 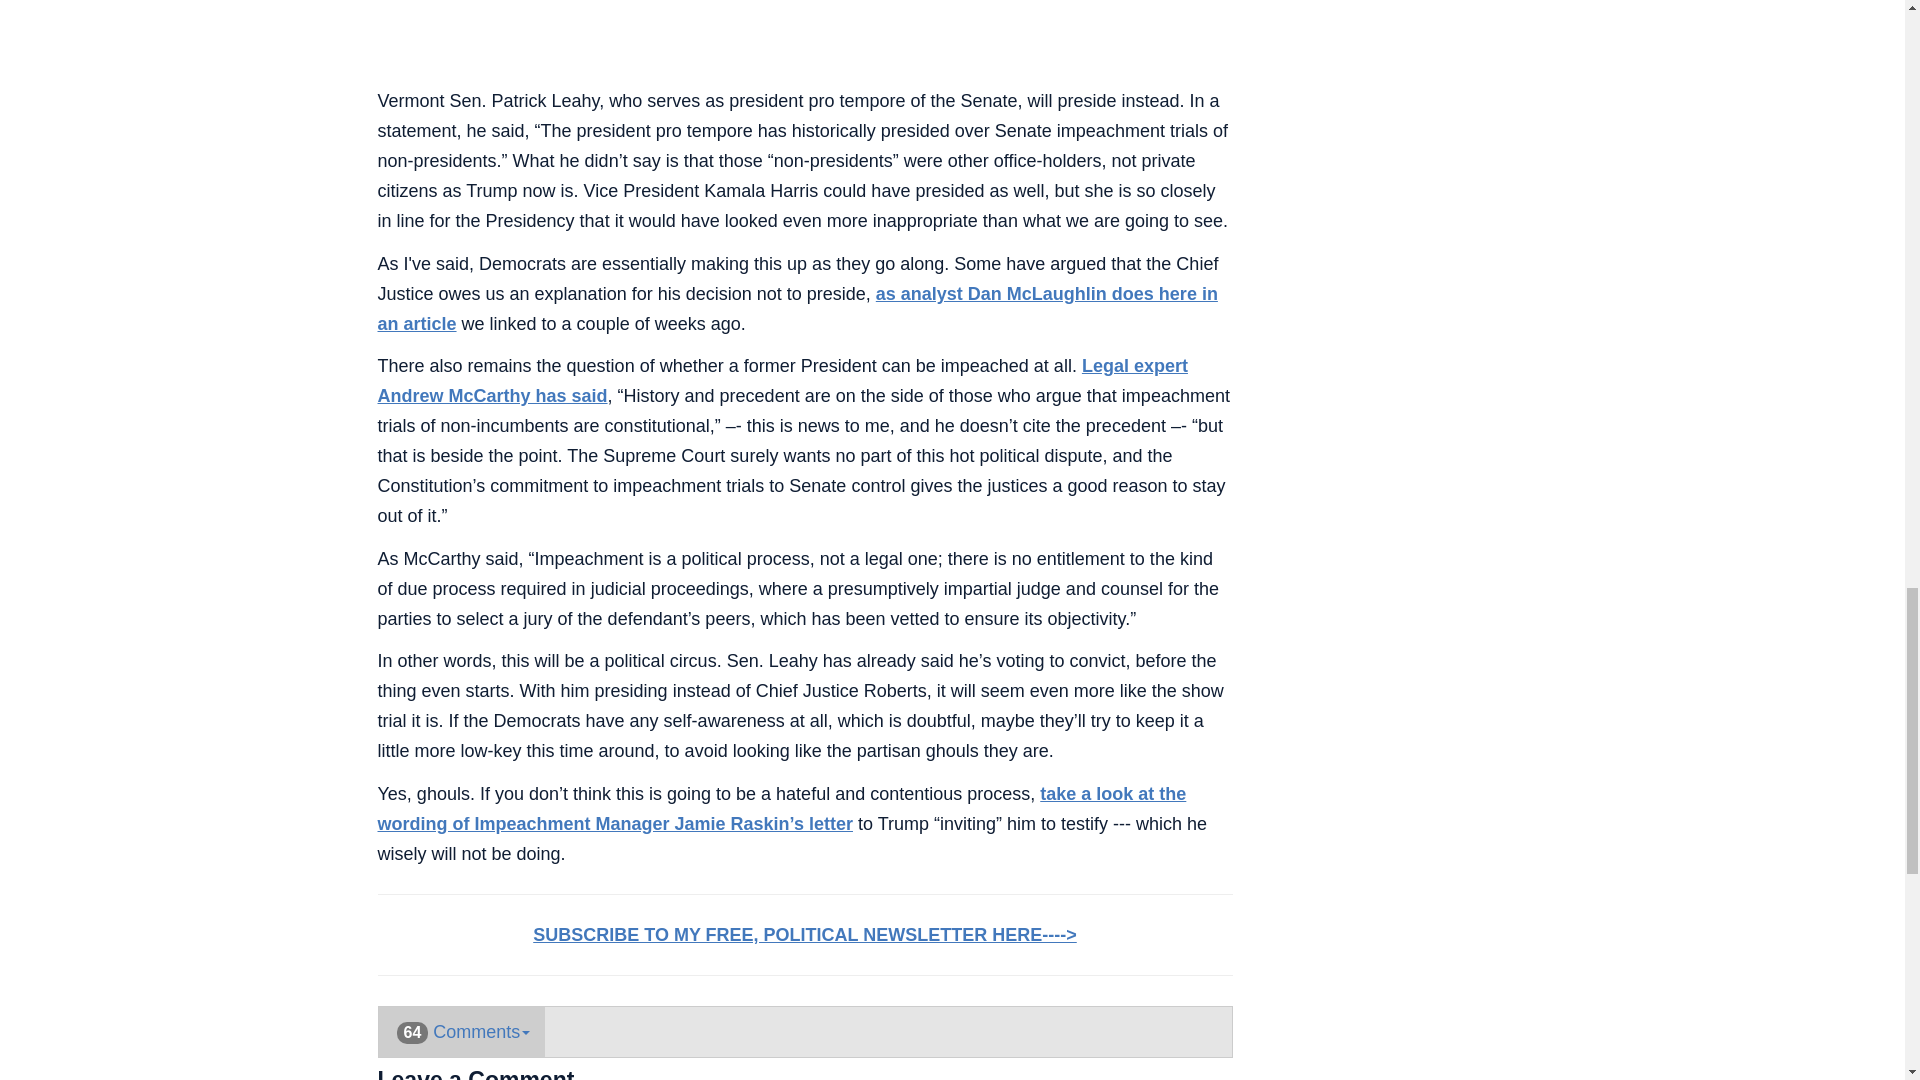 I want to click on 64 Comments, so click(x=462, y=1032).